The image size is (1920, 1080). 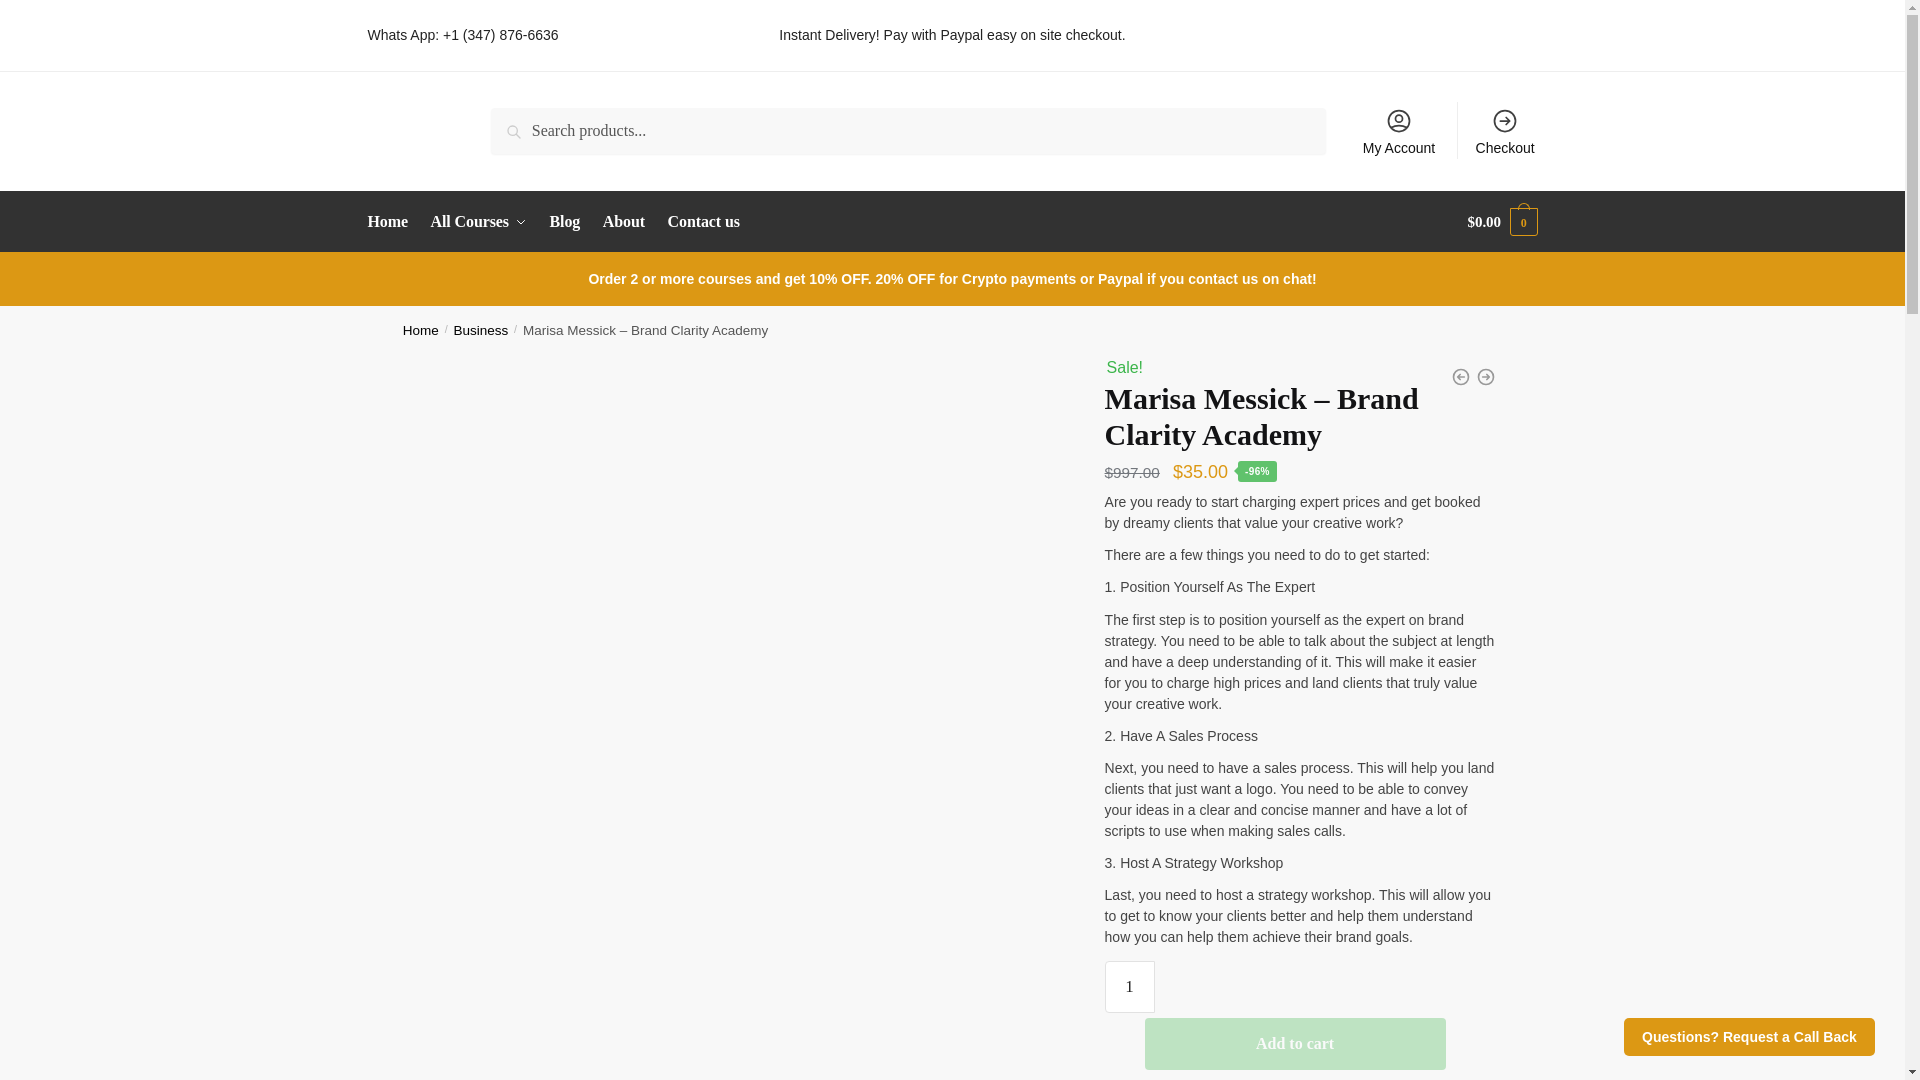 What do you see at coordinates (421, 330) in the screenshot?
I see `Home` at bounding box center [421, 330].